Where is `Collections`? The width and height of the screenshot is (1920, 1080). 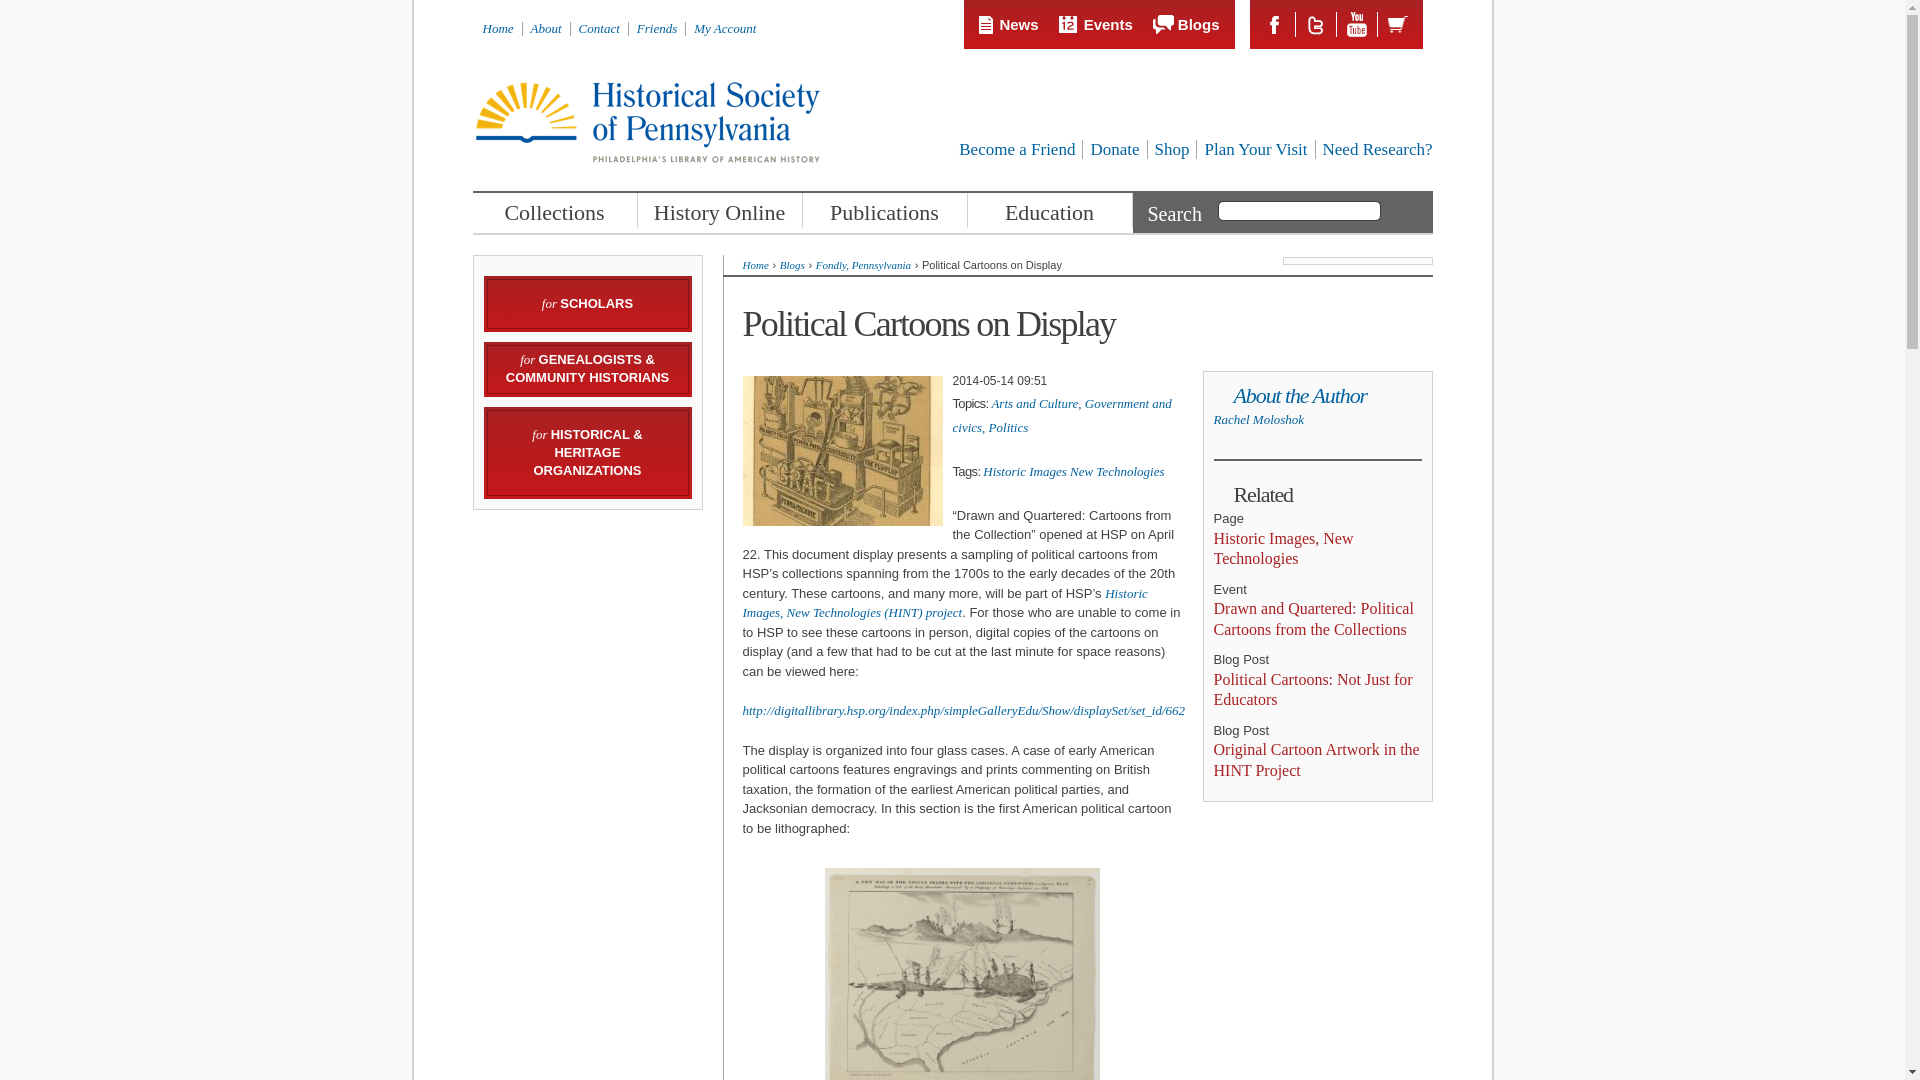 Collections is located at coordinates (554, 210).